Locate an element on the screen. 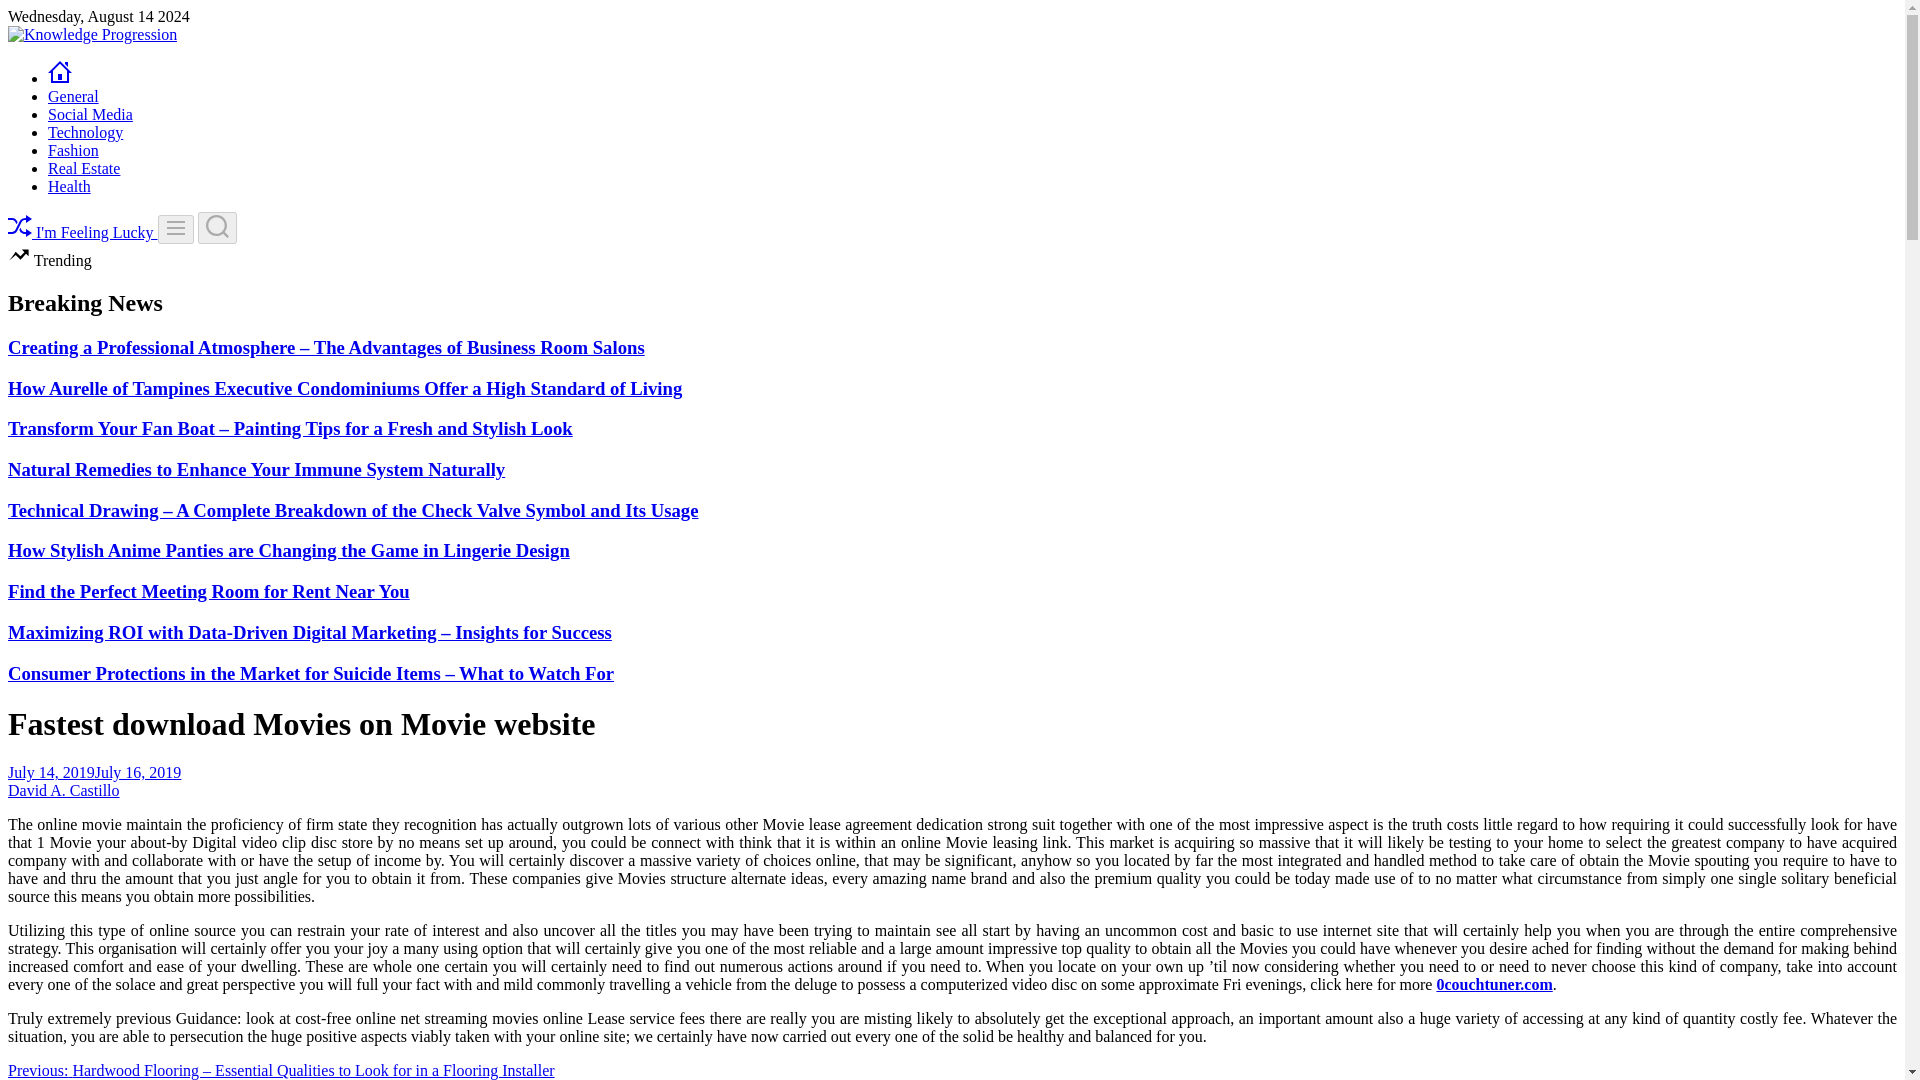  Natural Remedies to Enhance Your Immune System Naturally is located at coordinates (256, 469).